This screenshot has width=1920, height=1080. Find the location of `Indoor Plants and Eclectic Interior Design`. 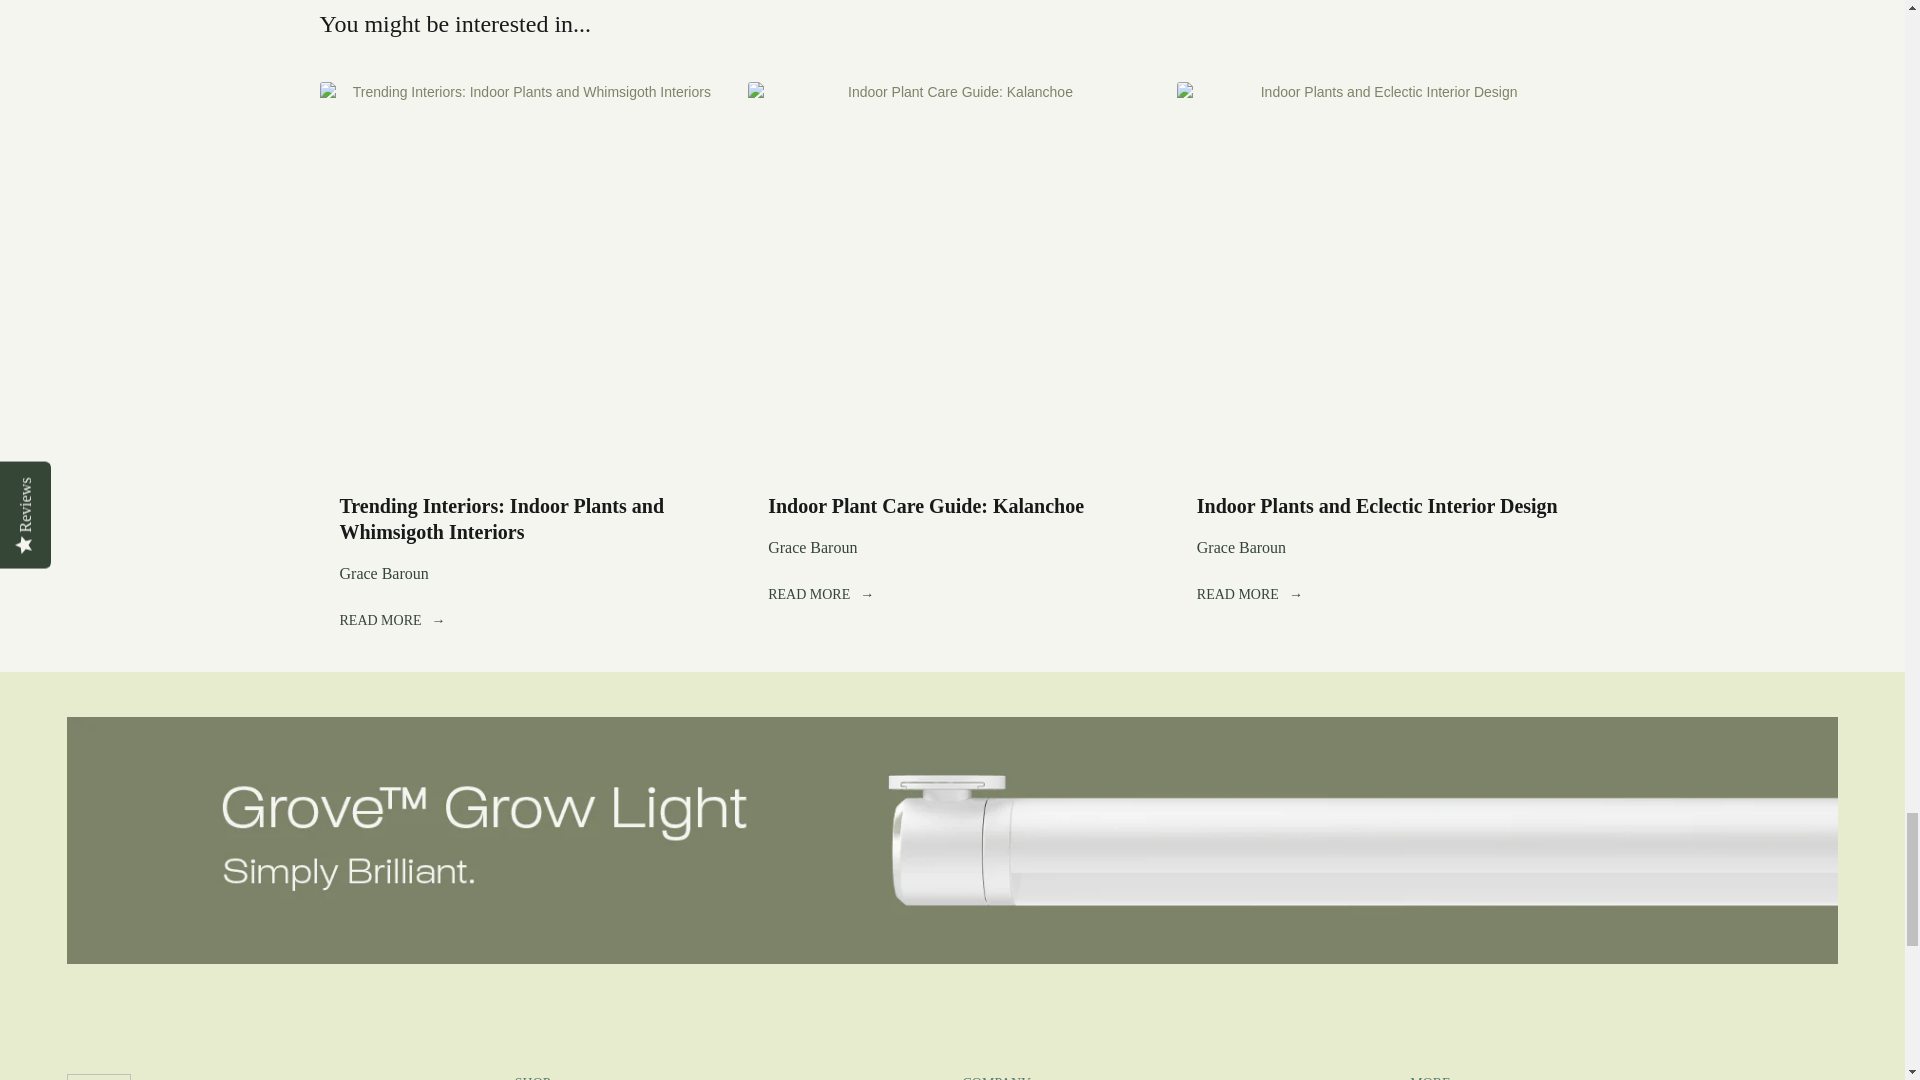

Indoor Plants and Eclectic Interior Design is located at coordinates (1380, 276).